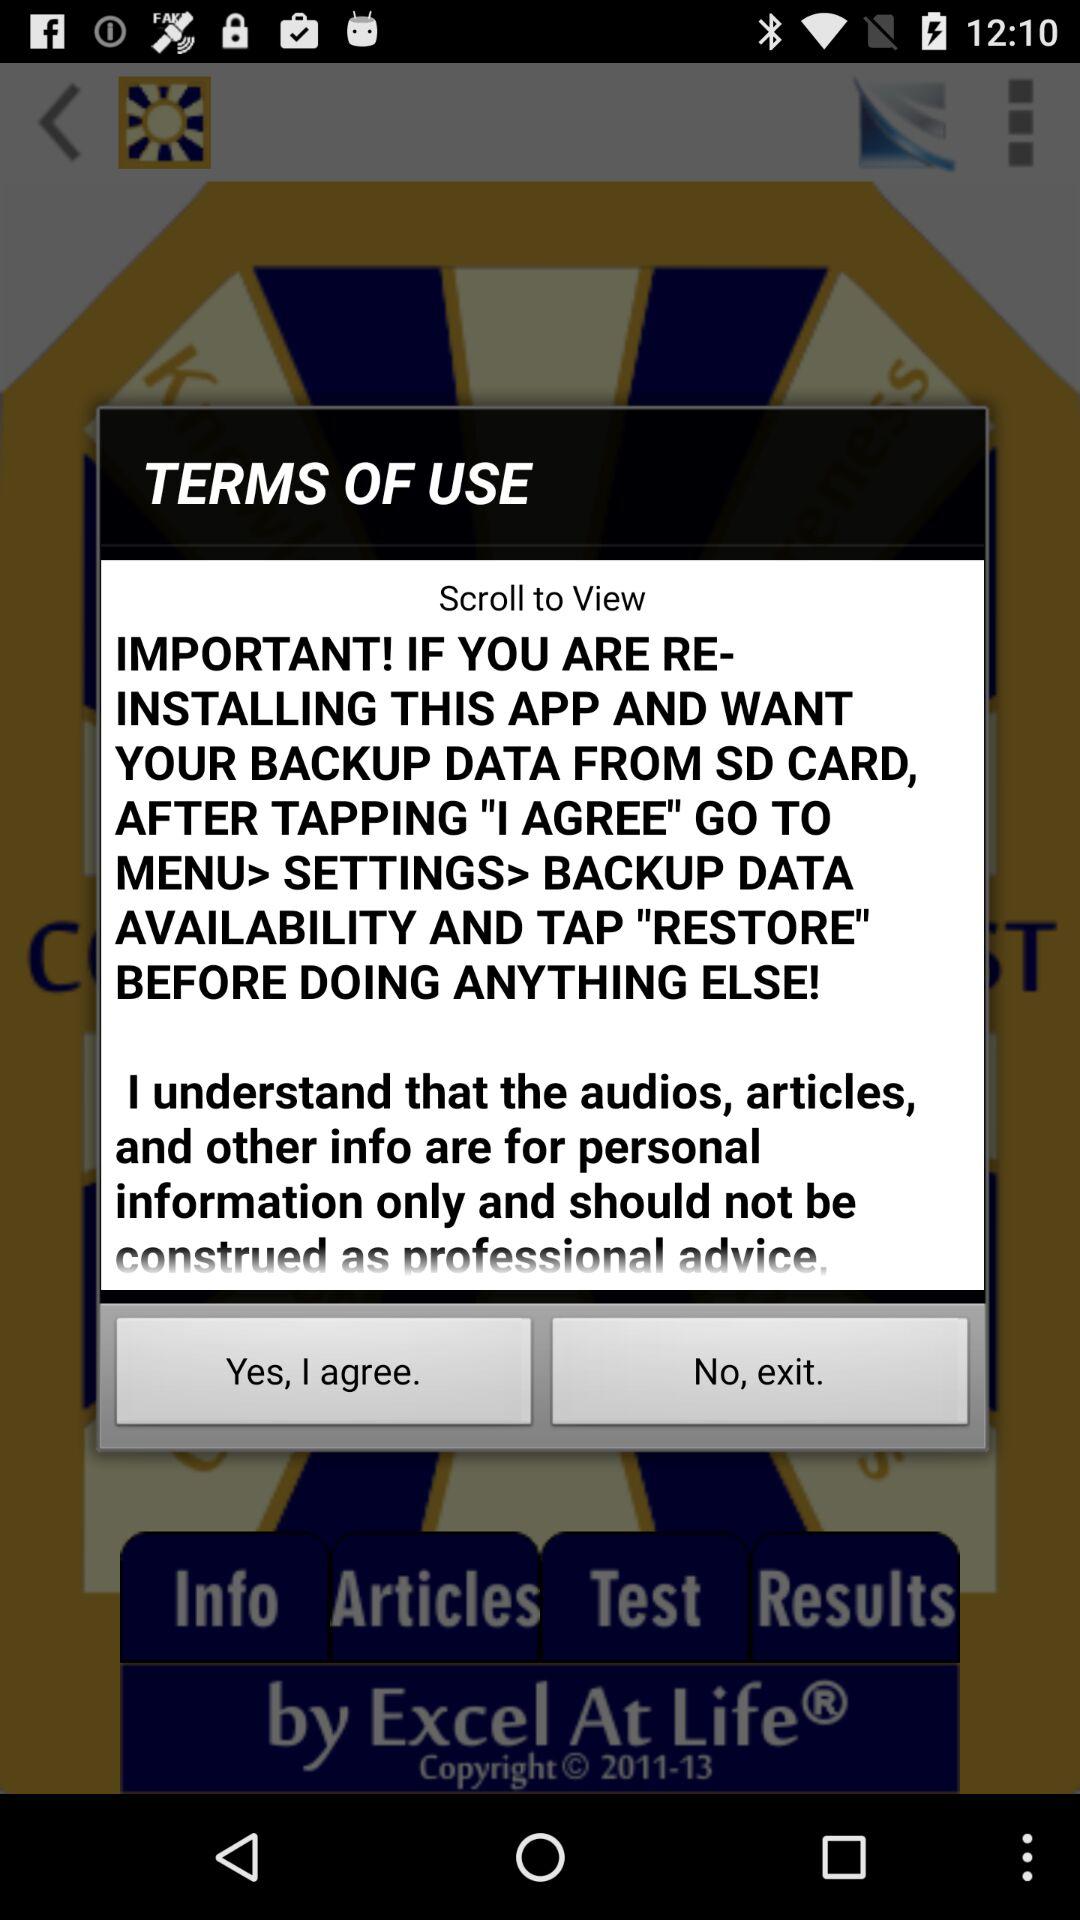 The width and height of the screenshot is (1080, 1920). What do you see at coordinates (760, 1376) in the screenshot?
I see `flip until the no, exit.` at bounding box center [760, 1376].